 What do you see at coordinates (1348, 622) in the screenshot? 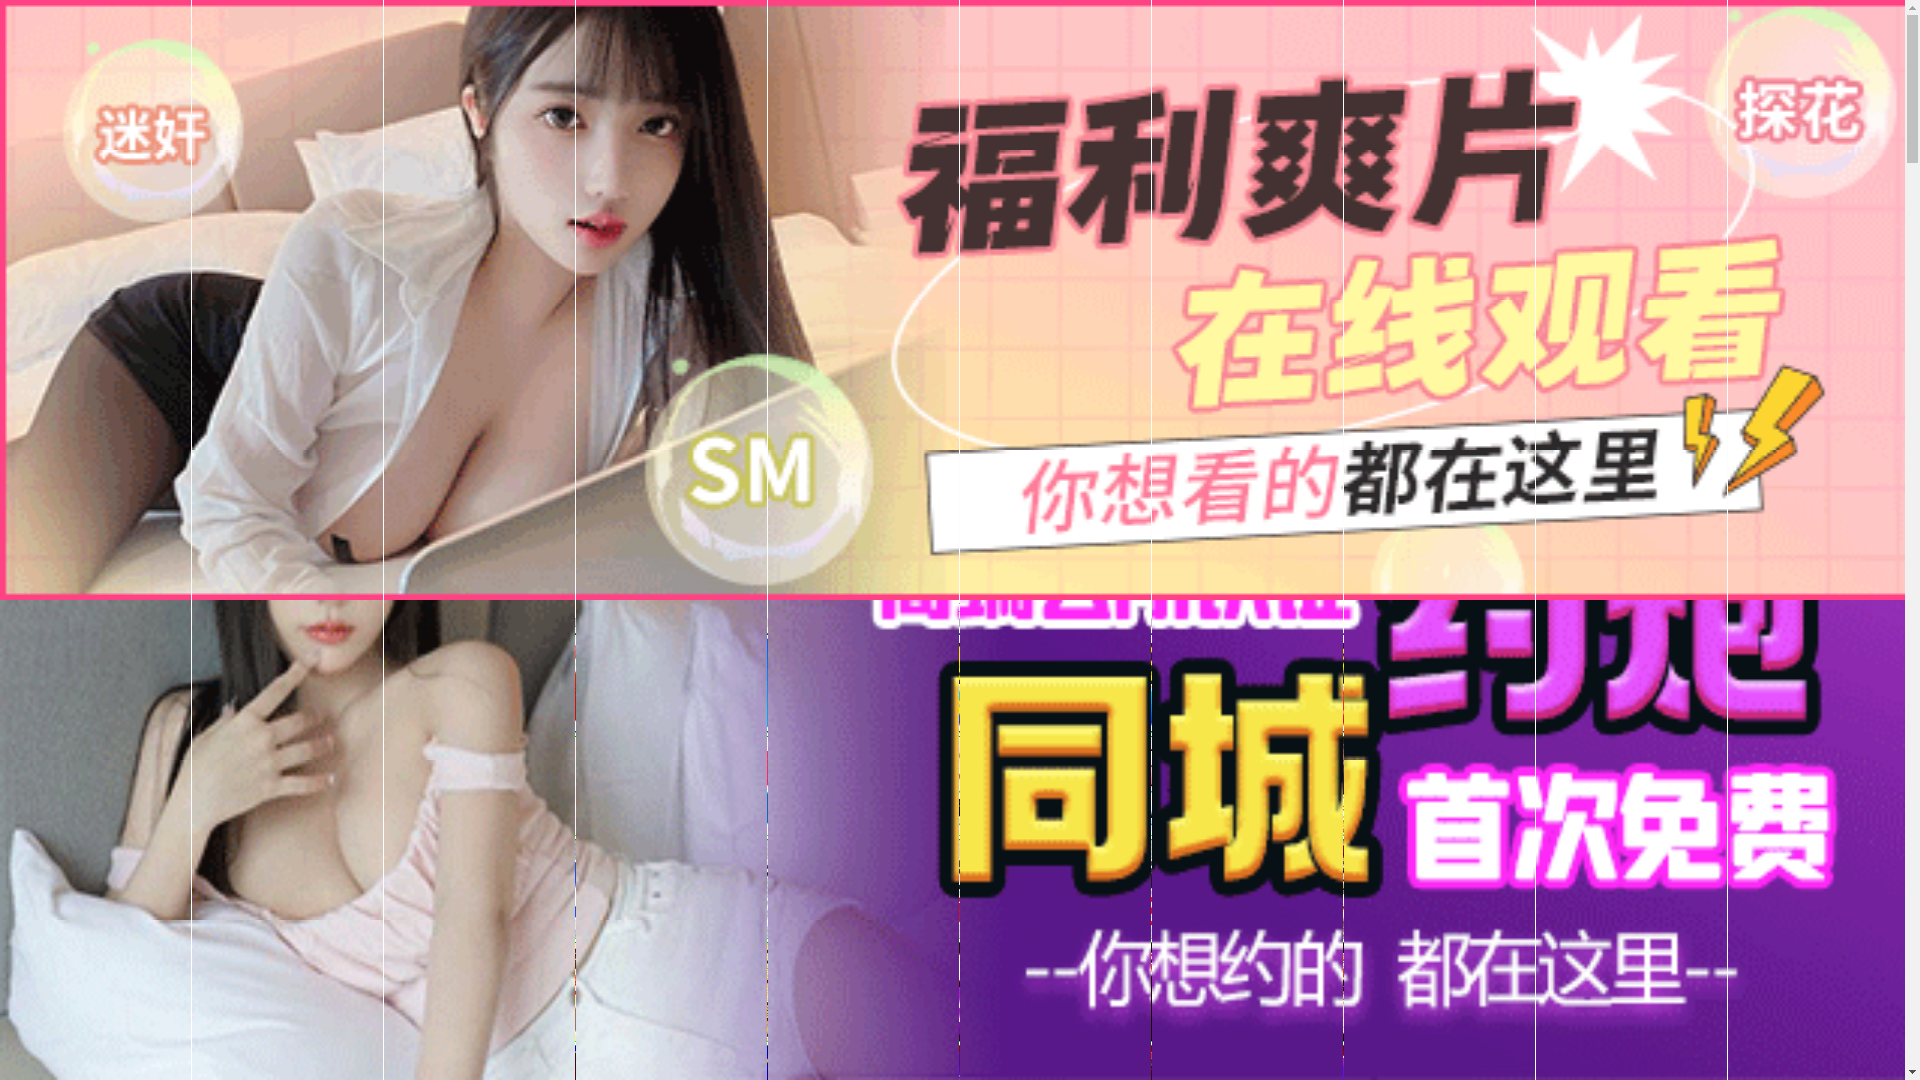
I see `|` at bounding box center [1348, 622].